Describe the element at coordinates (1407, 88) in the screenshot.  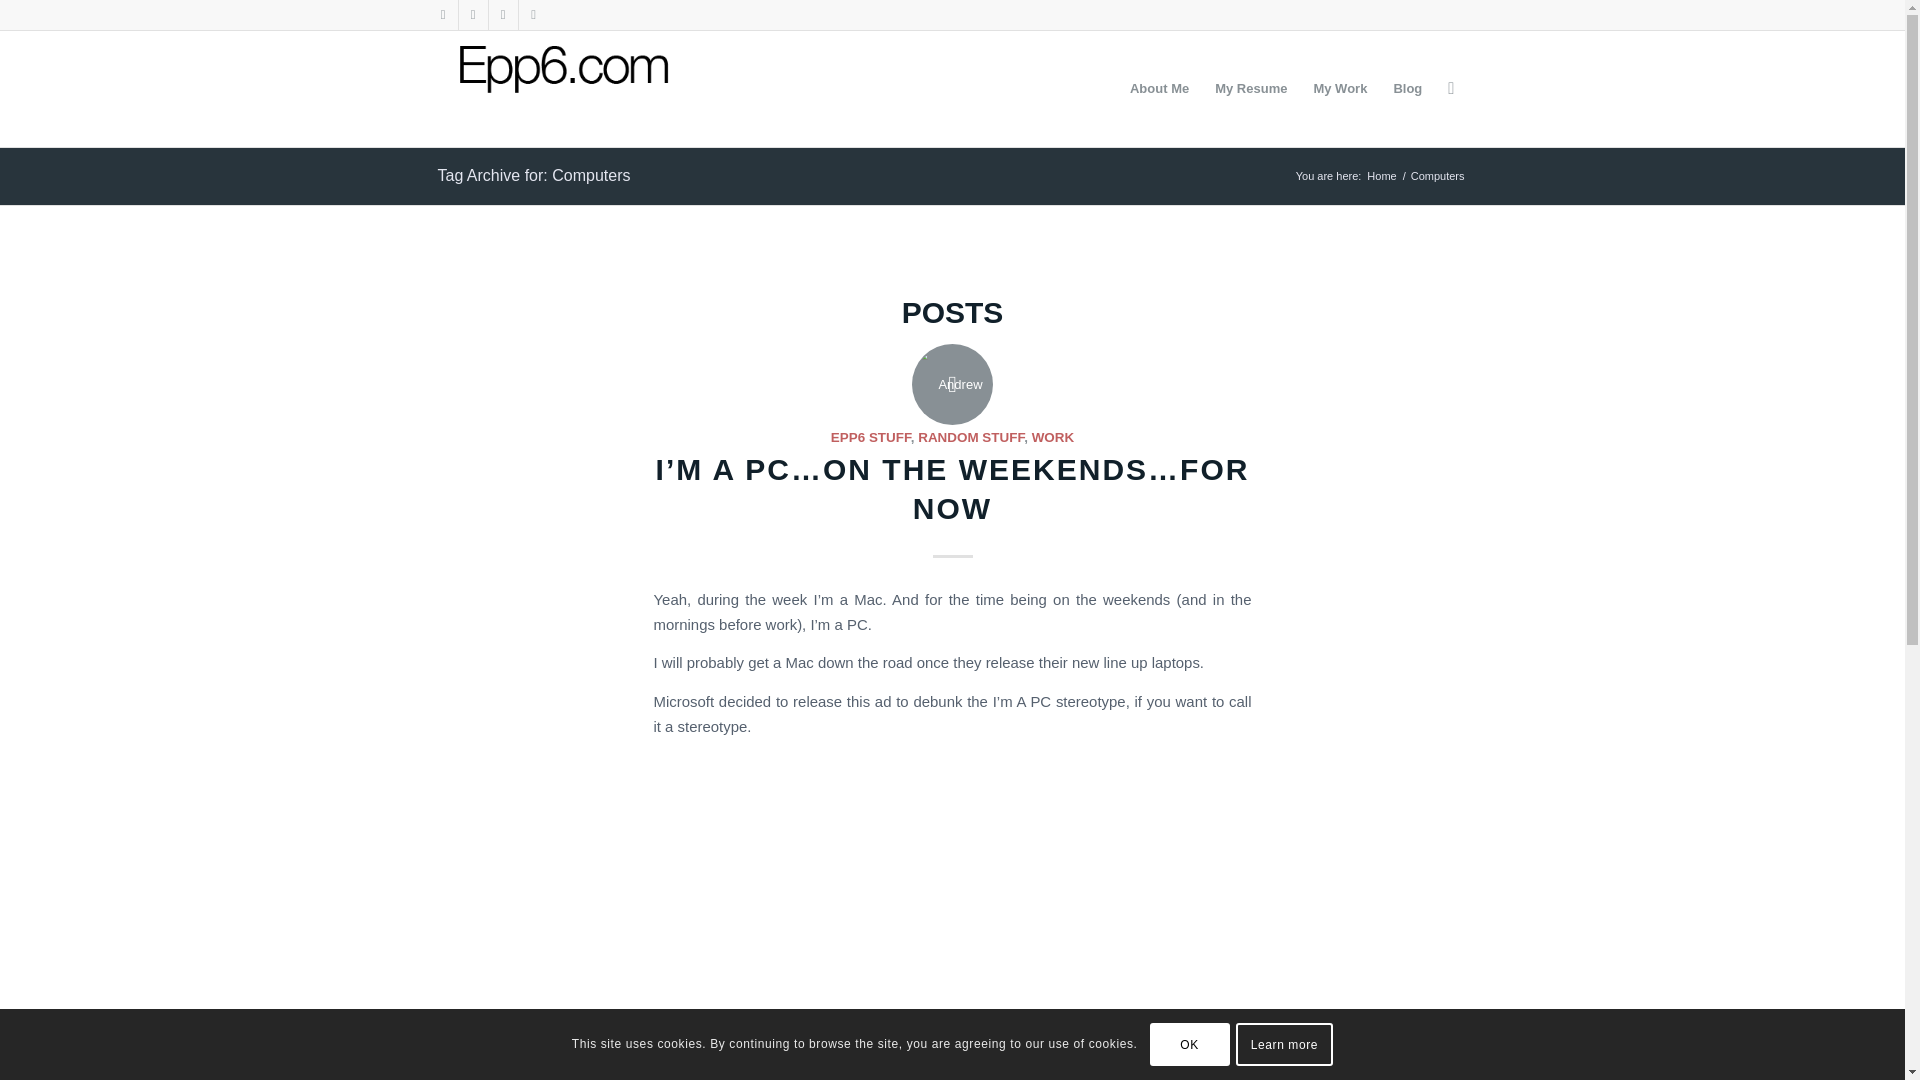
I see `Blog` at that location.